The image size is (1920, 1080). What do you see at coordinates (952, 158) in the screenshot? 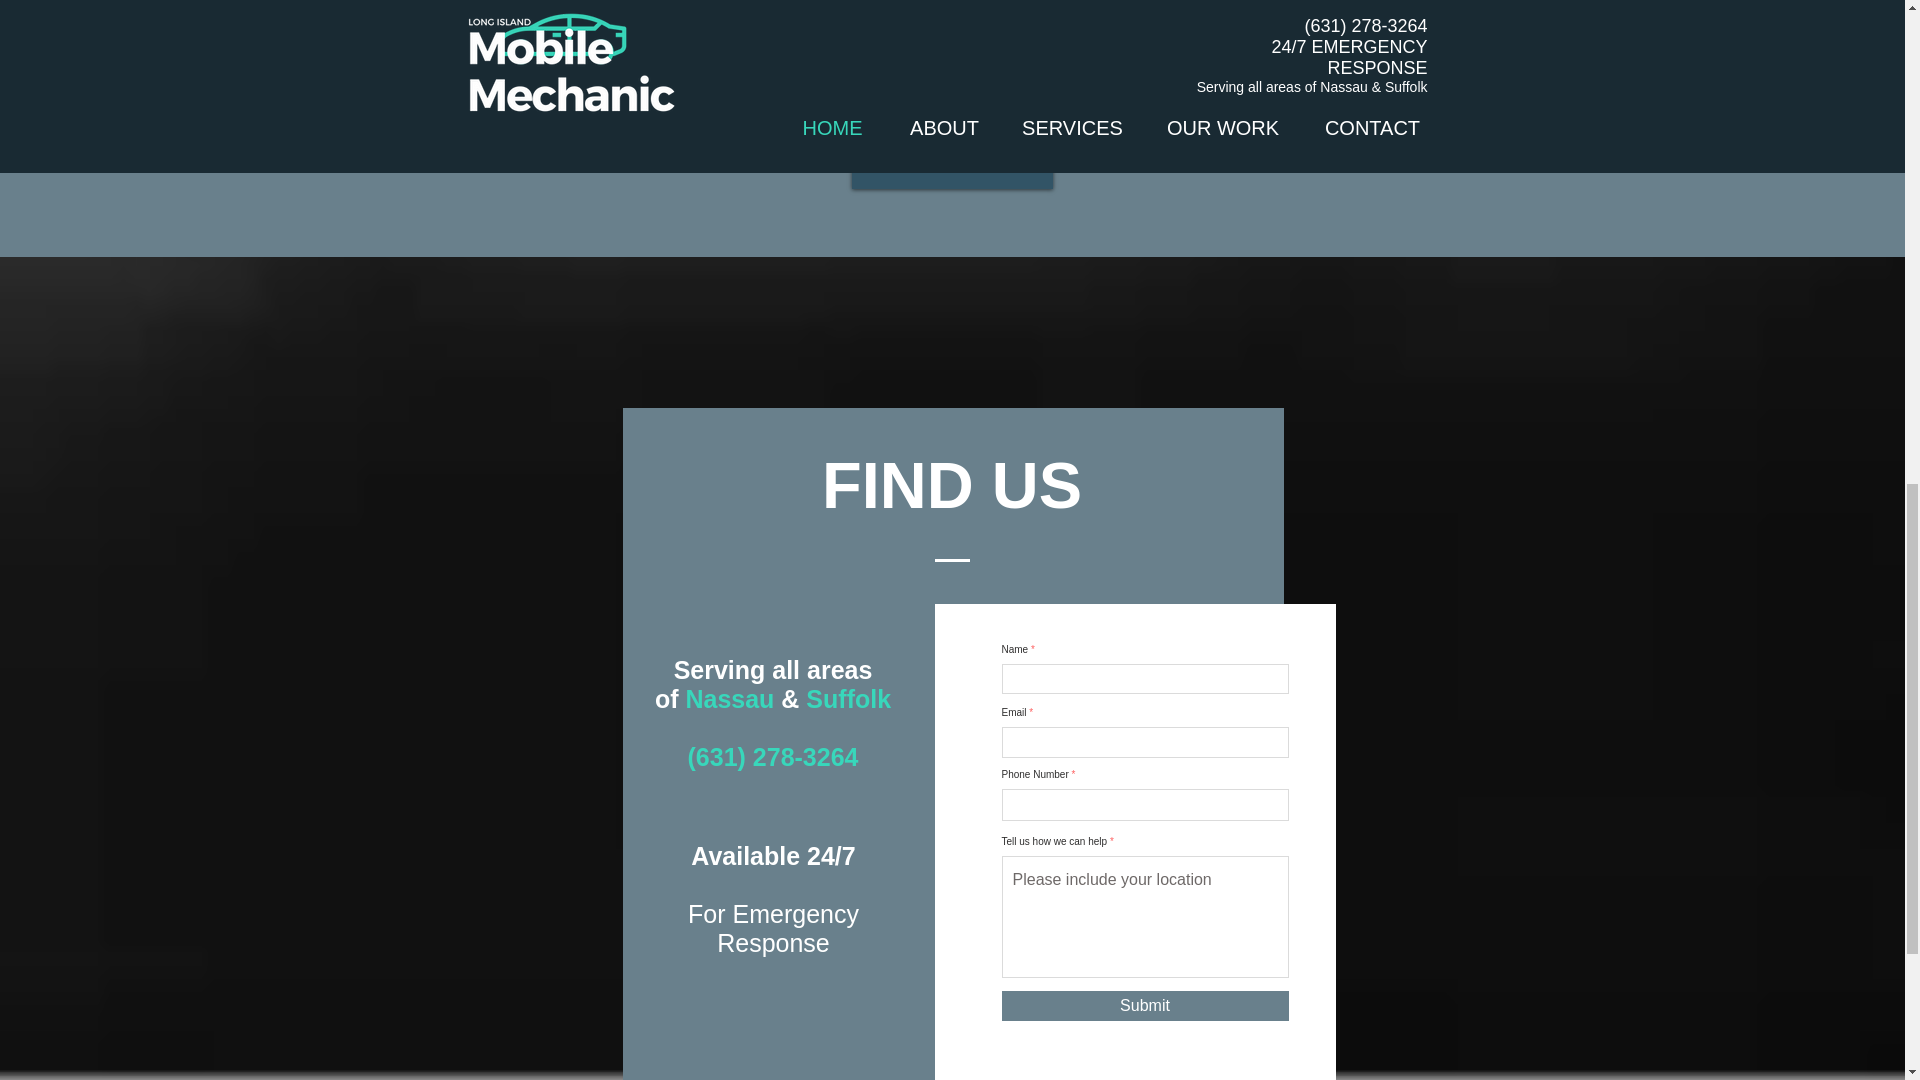
I see `GET A QUOTE` at bounding box center [952, 158].